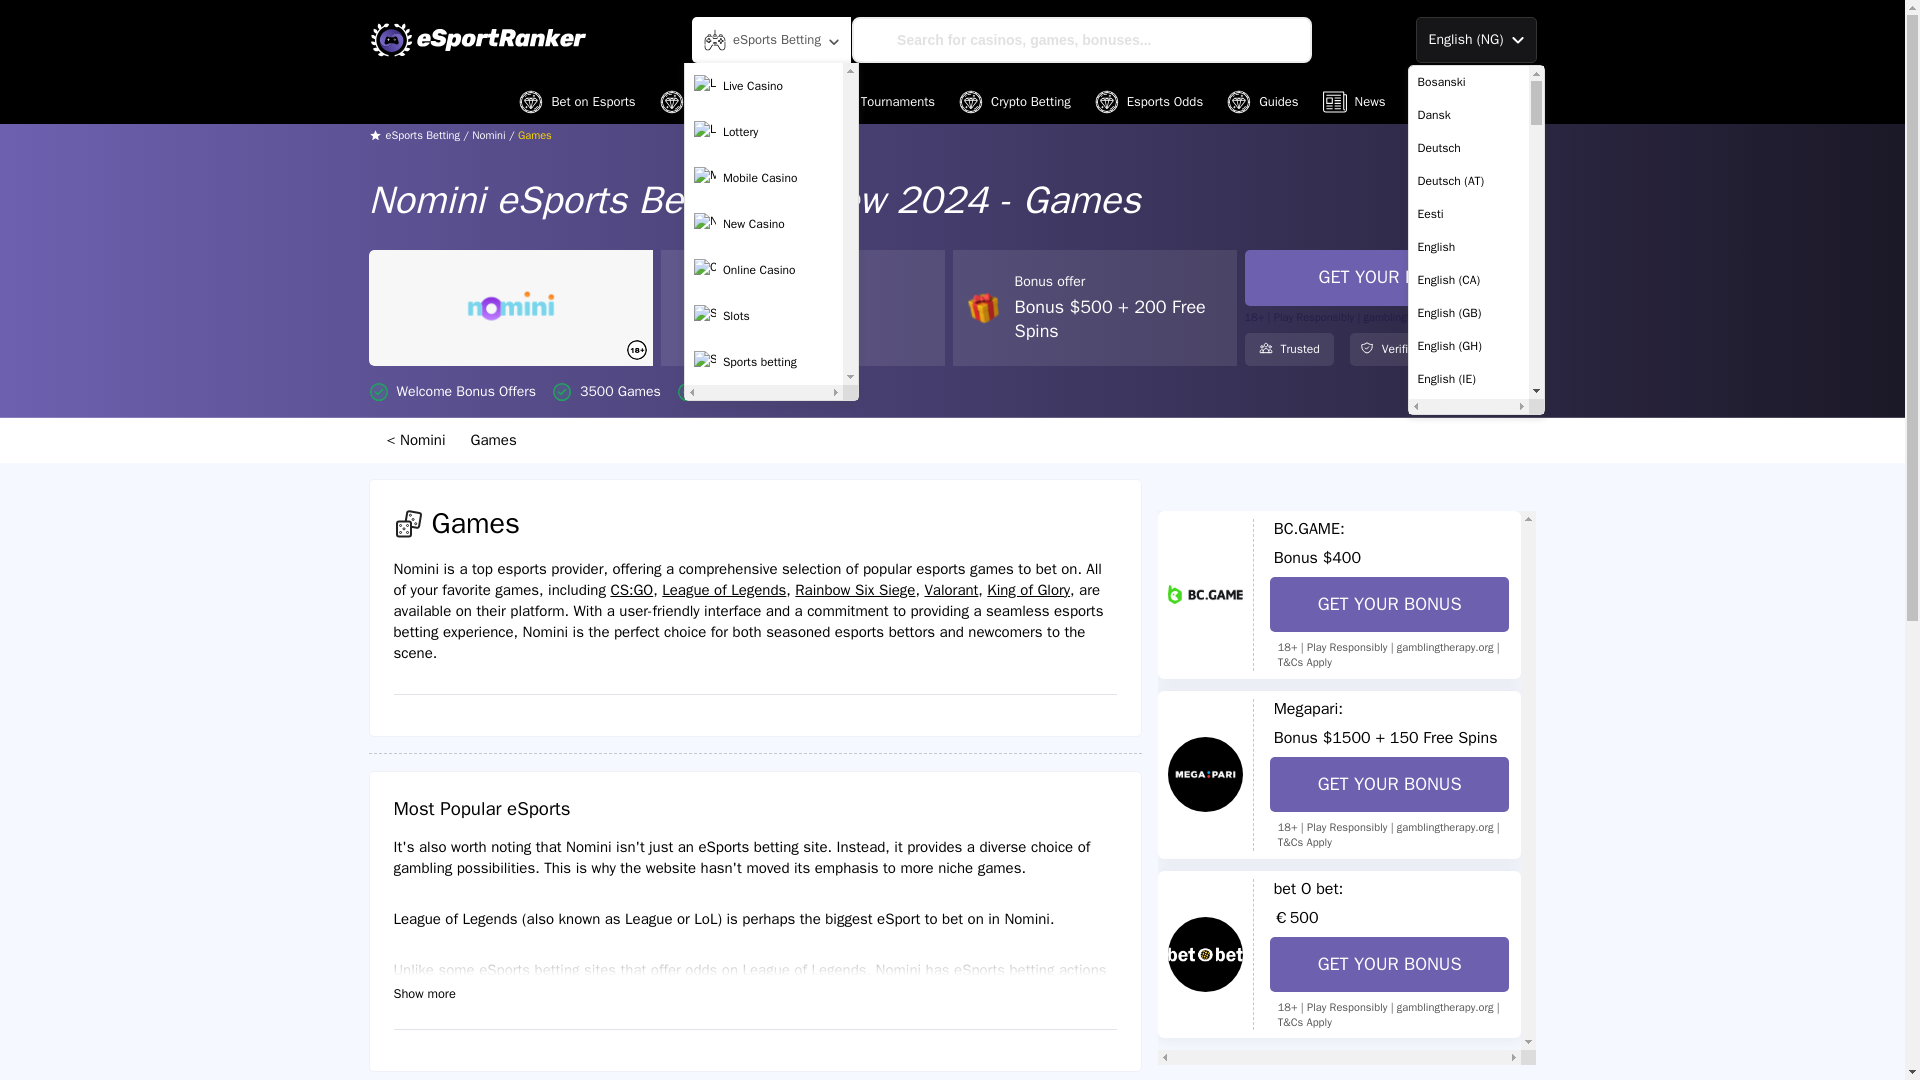 This screenshot has height=1080, width=1920. What do you see at coordinates (764, 177) in the screenshot?
I see `Mobile Casino` at bounding box center [764, 177].